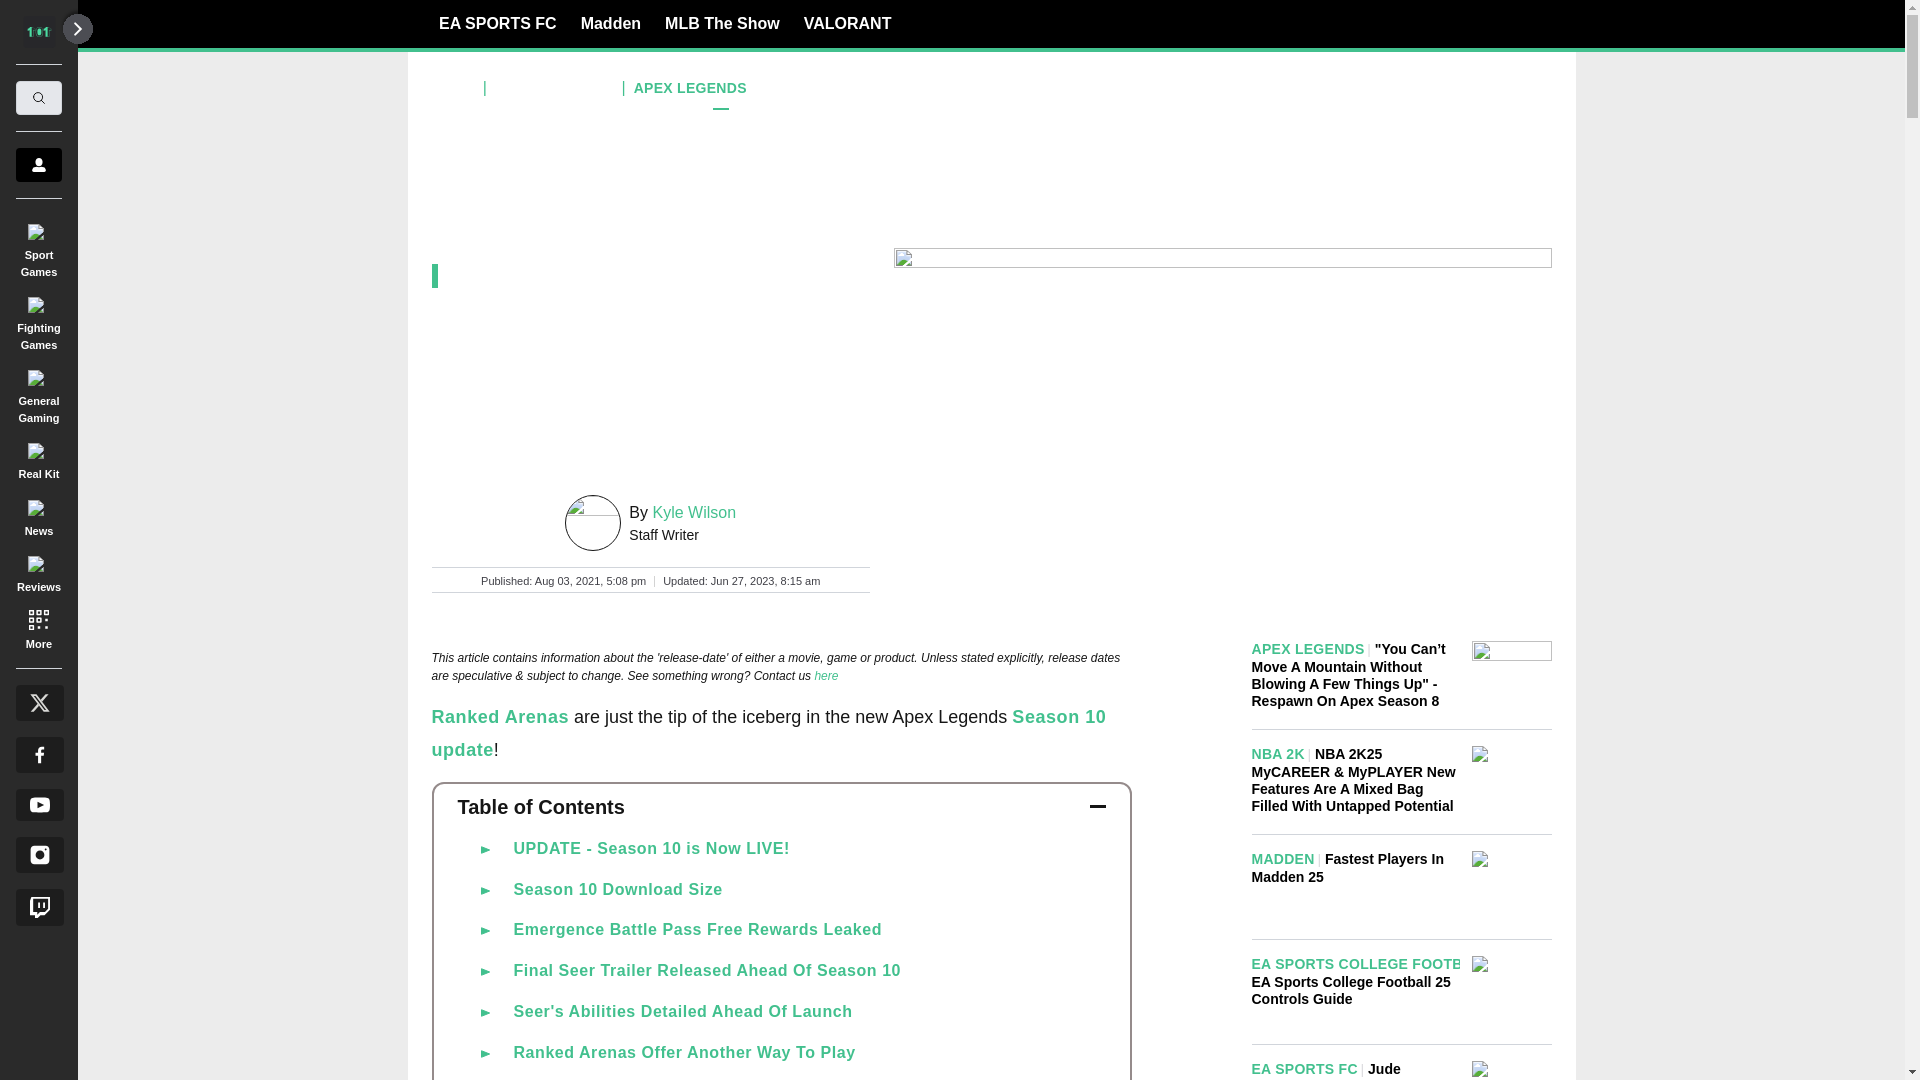 This screenshot has height=1080, width=1920. I want to click on Real Kit, so click(38, 458).